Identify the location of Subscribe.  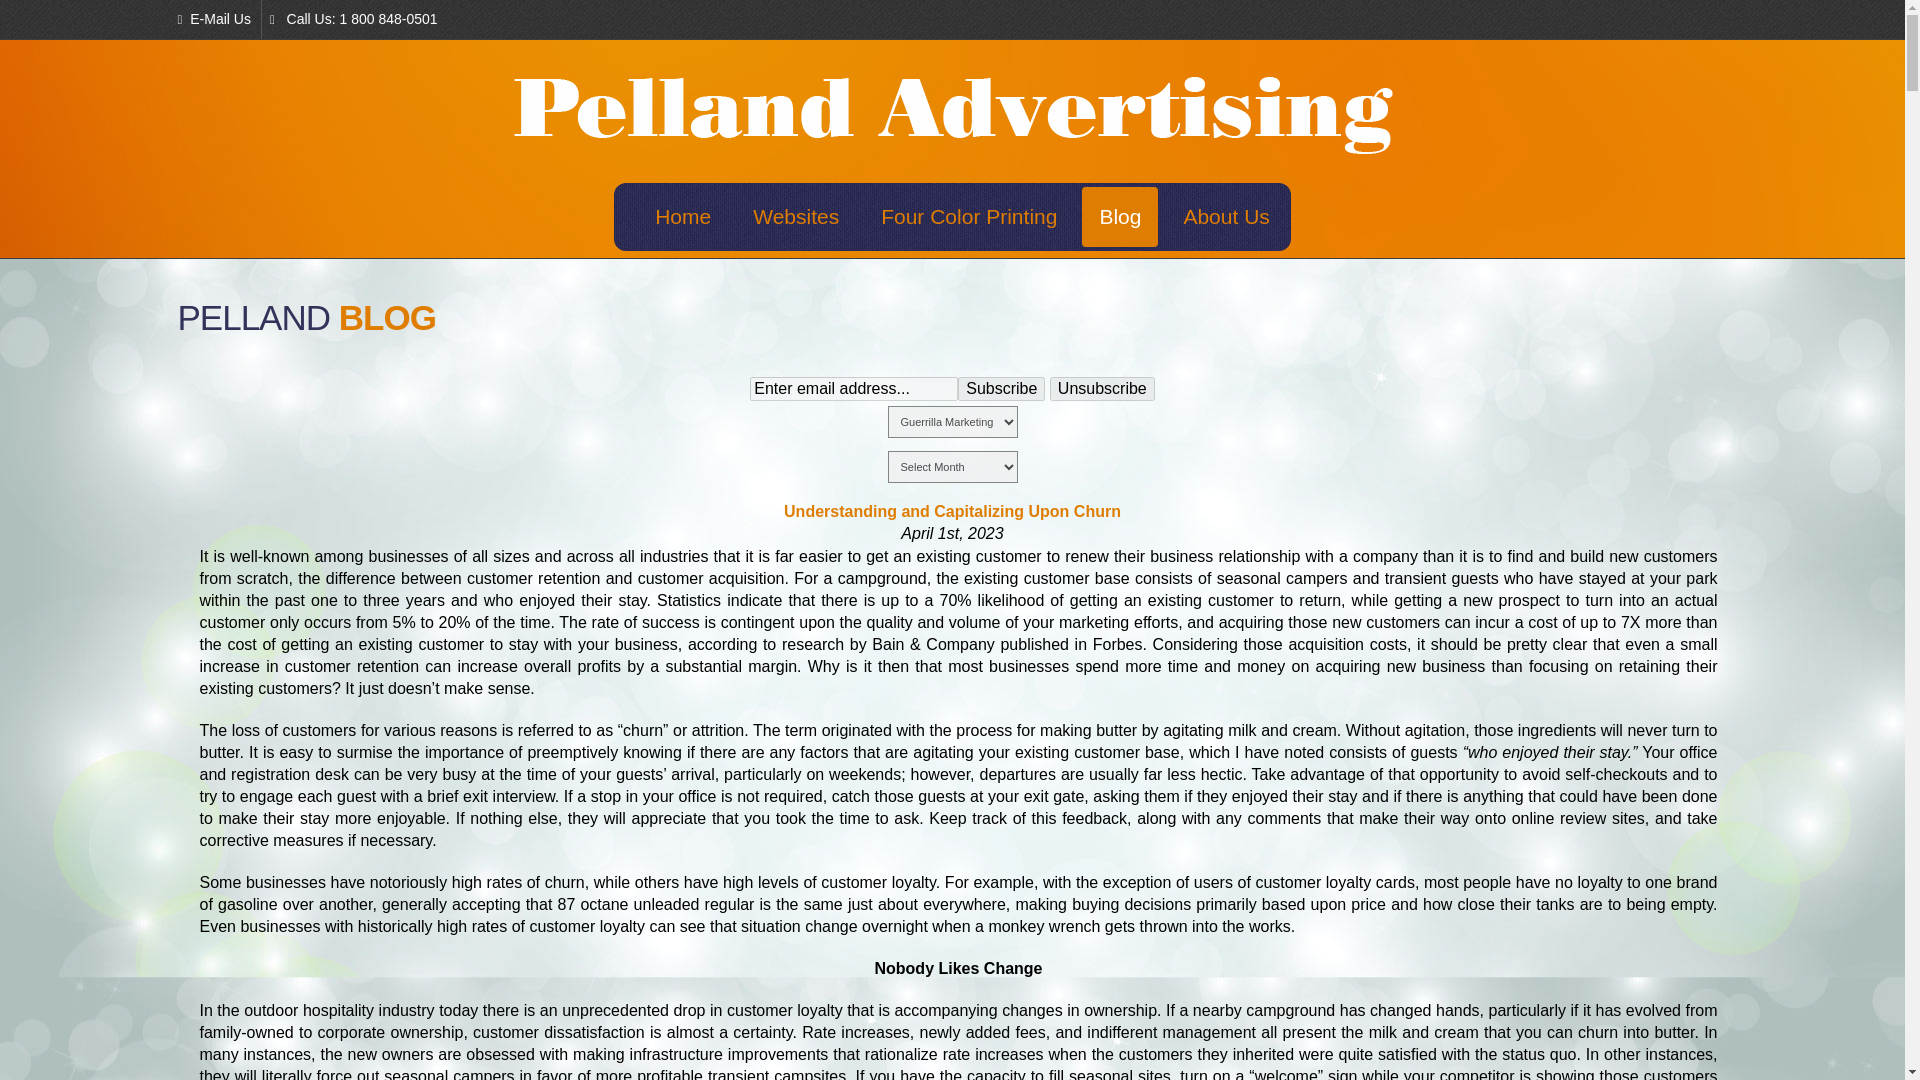
(1001, 388).